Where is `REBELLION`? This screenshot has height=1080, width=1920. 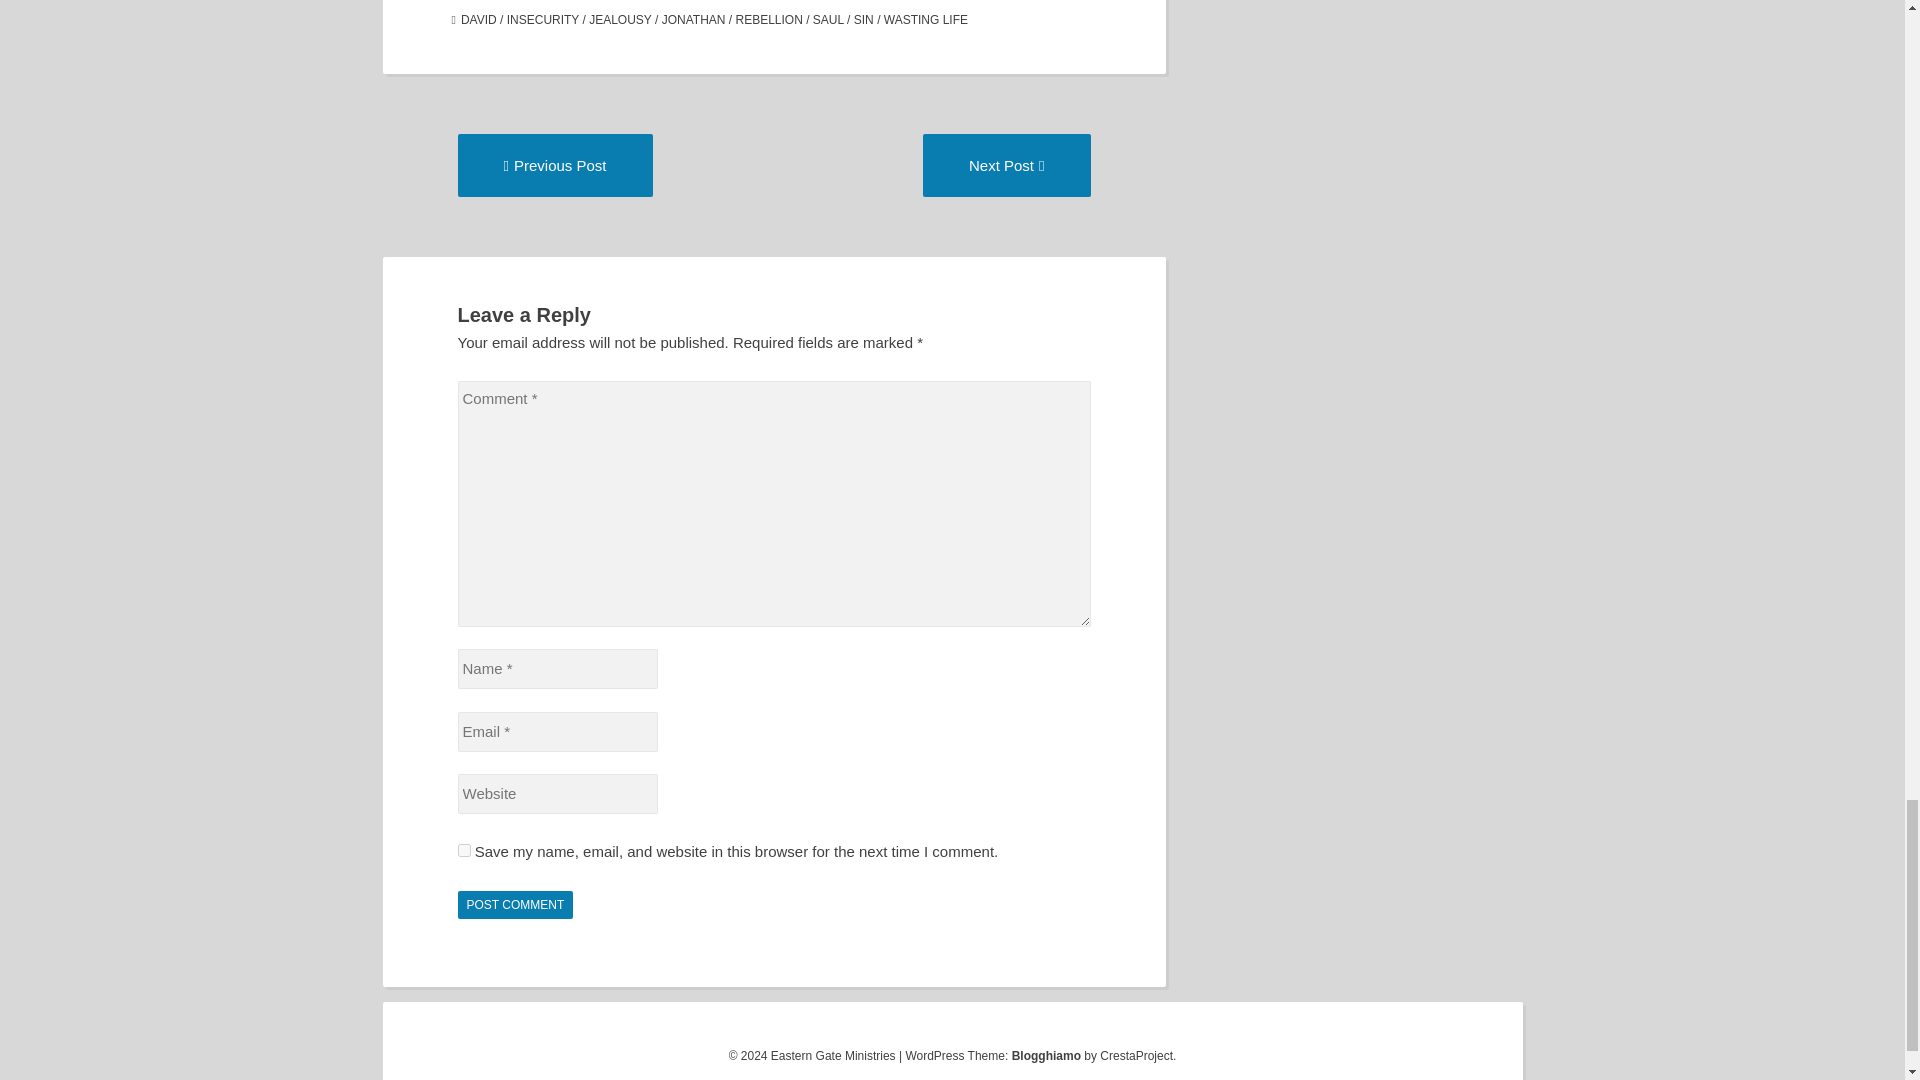
REBELLION is located at coordinates (694, 20).